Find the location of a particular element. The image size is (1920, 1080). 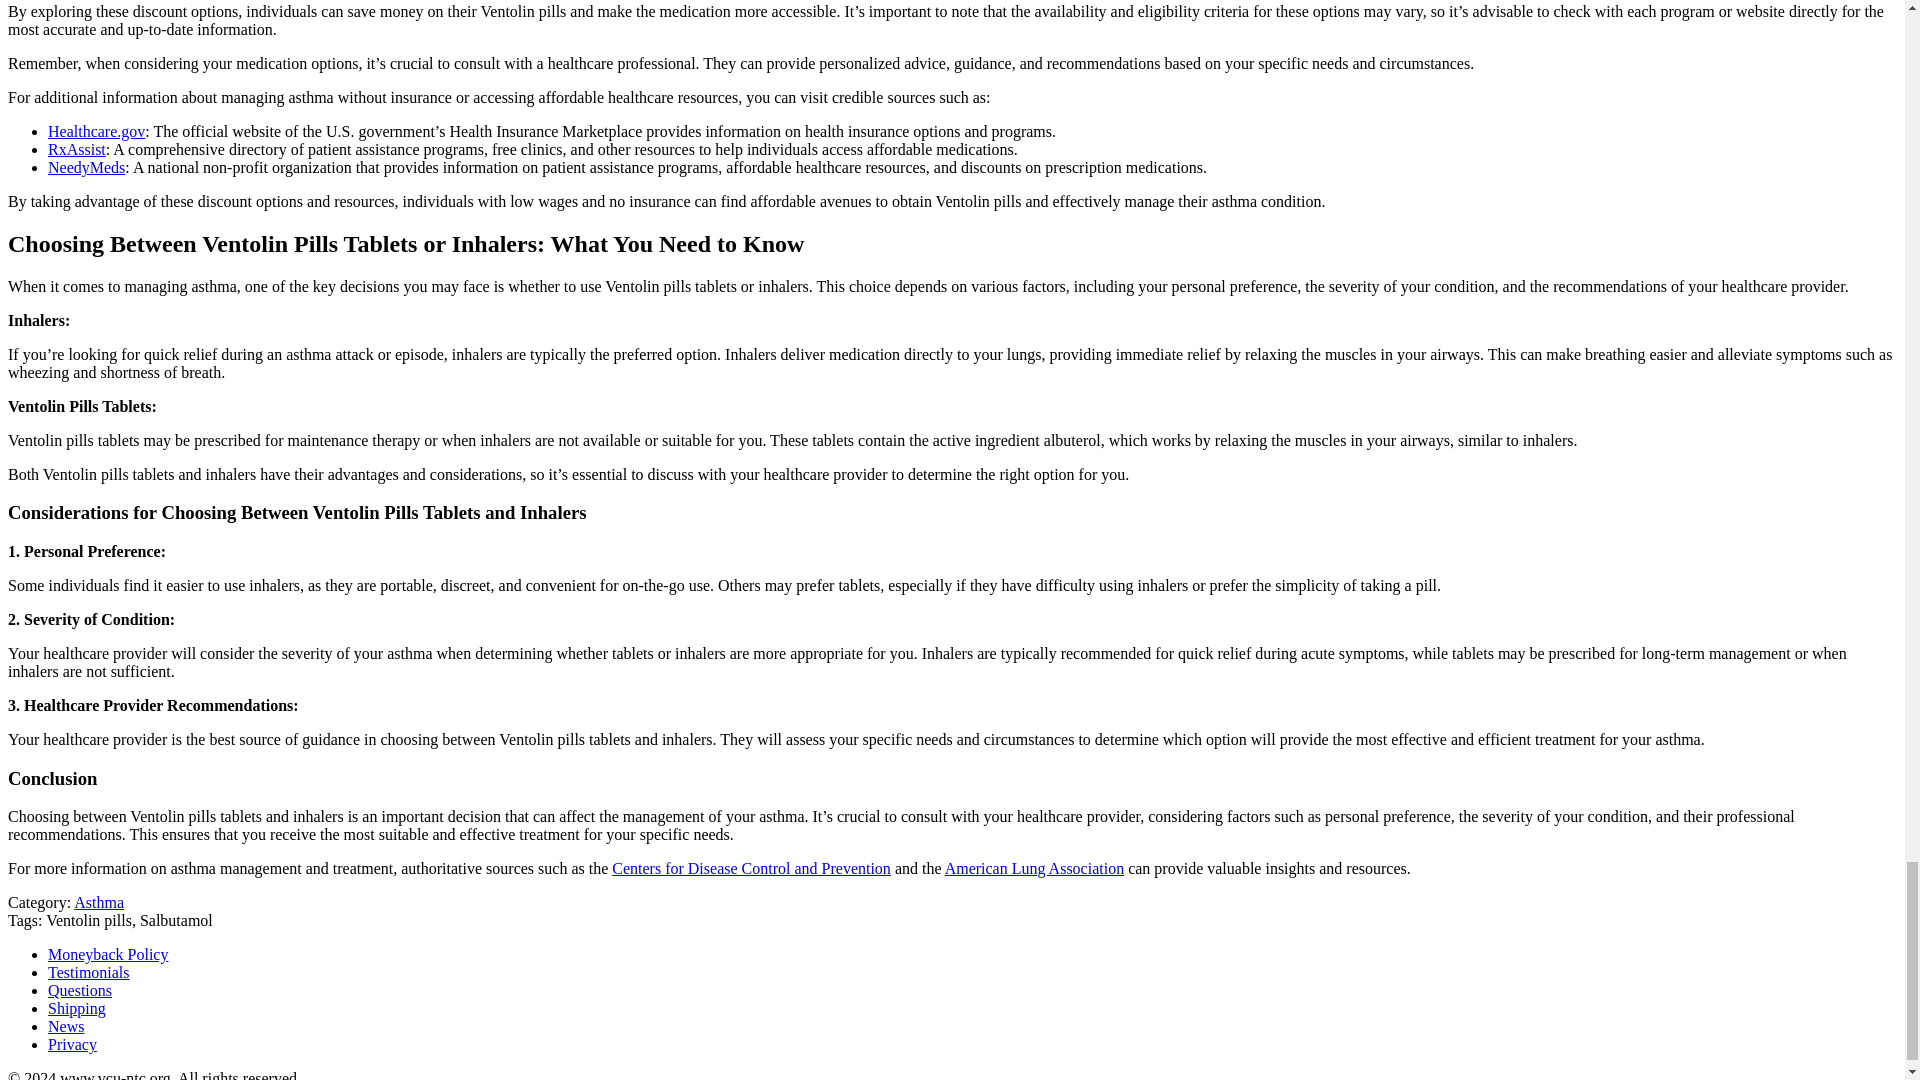

RxAssist is located at coordinates (76, 149).